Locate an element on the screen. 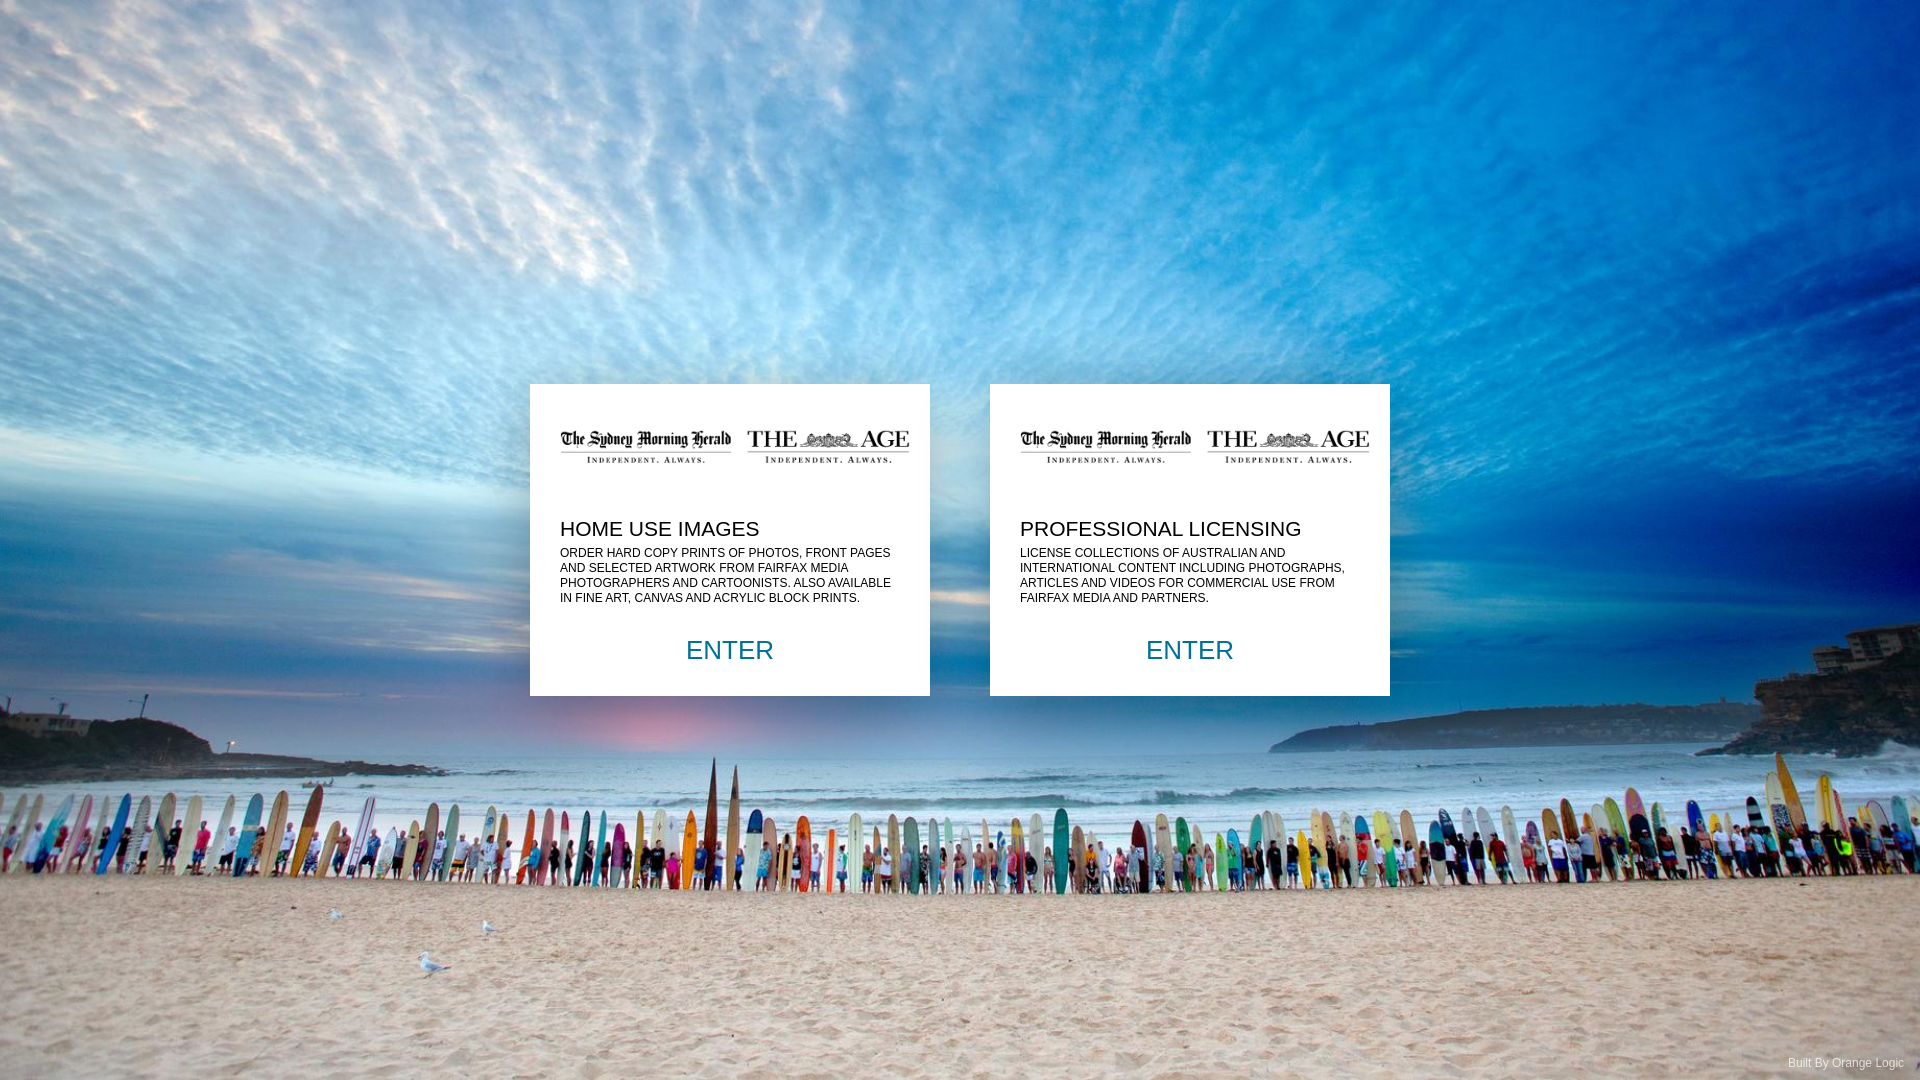 The image size is (1920, 1080). Built By Orange Logic is located at coordinates (1846, 1063).